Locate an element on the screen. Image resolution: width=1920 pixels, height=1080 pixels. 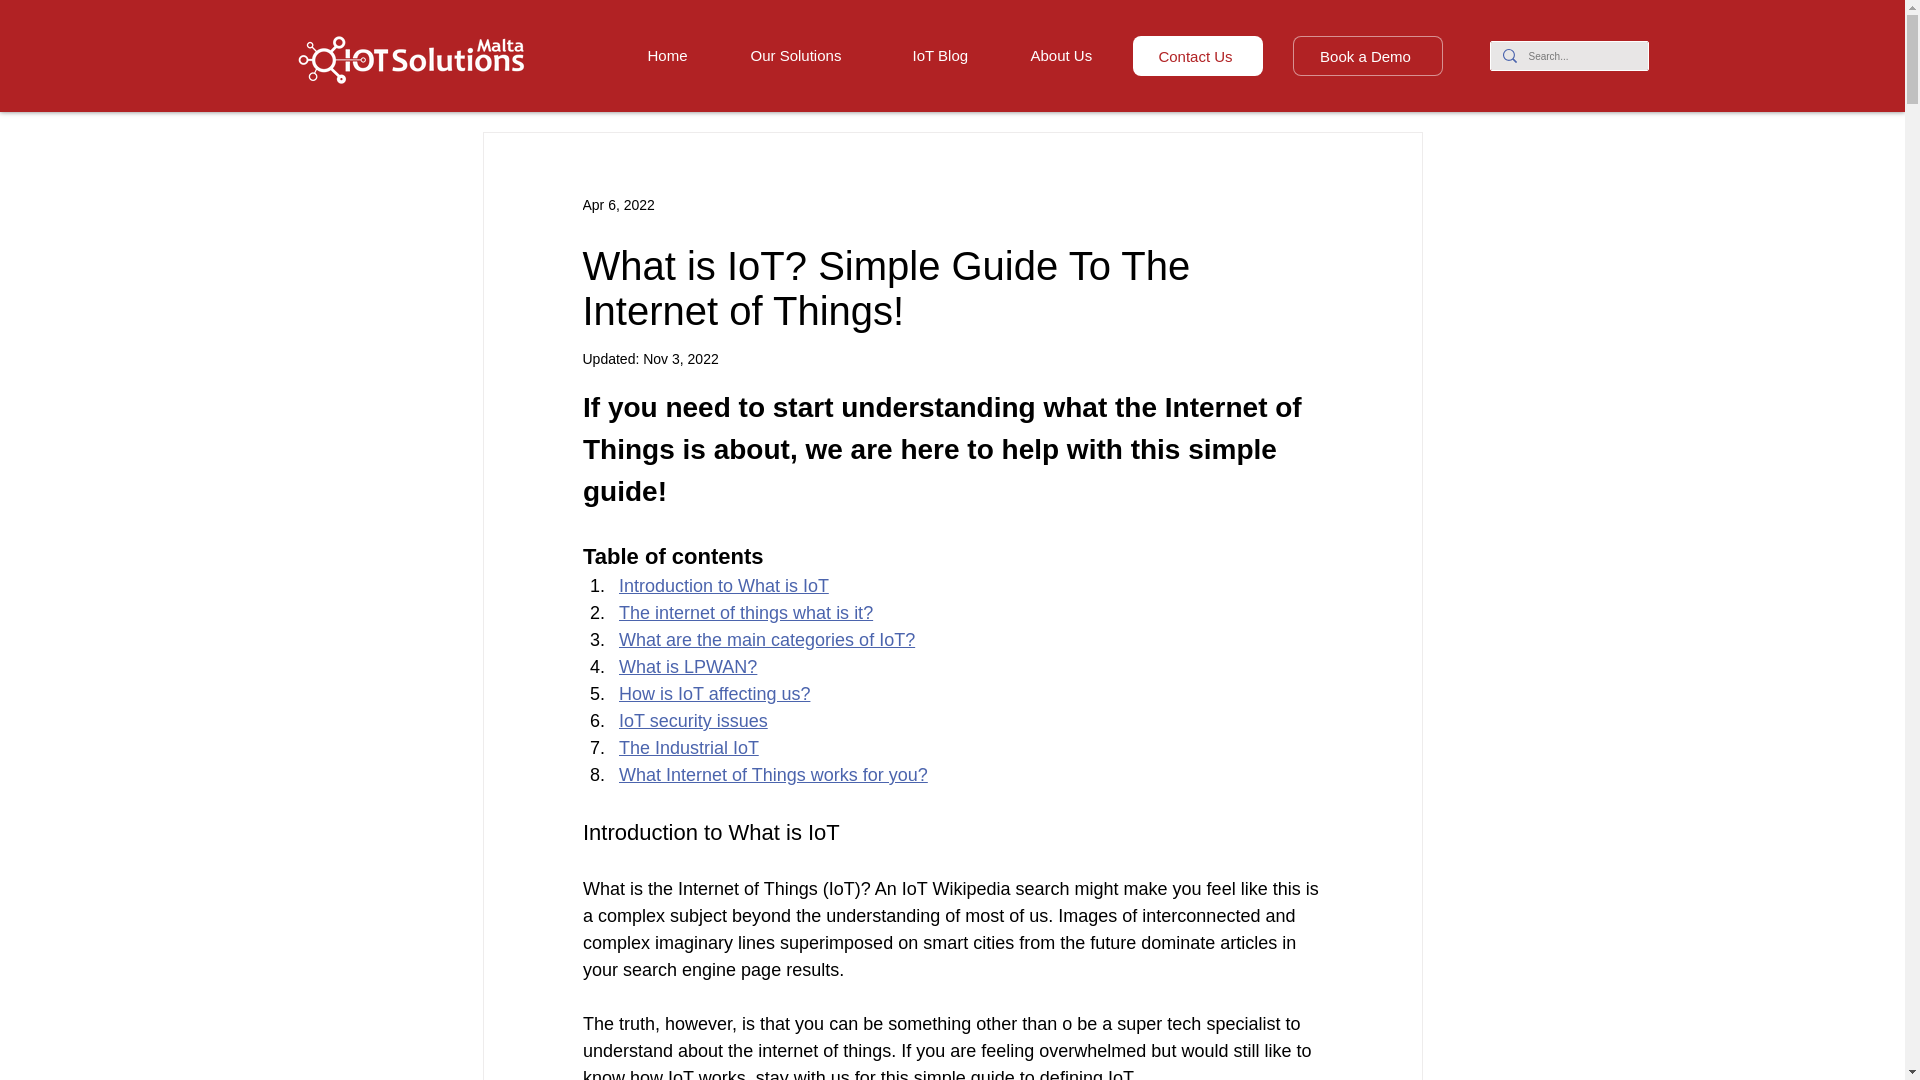
Home is located at coordinates (683, 55).